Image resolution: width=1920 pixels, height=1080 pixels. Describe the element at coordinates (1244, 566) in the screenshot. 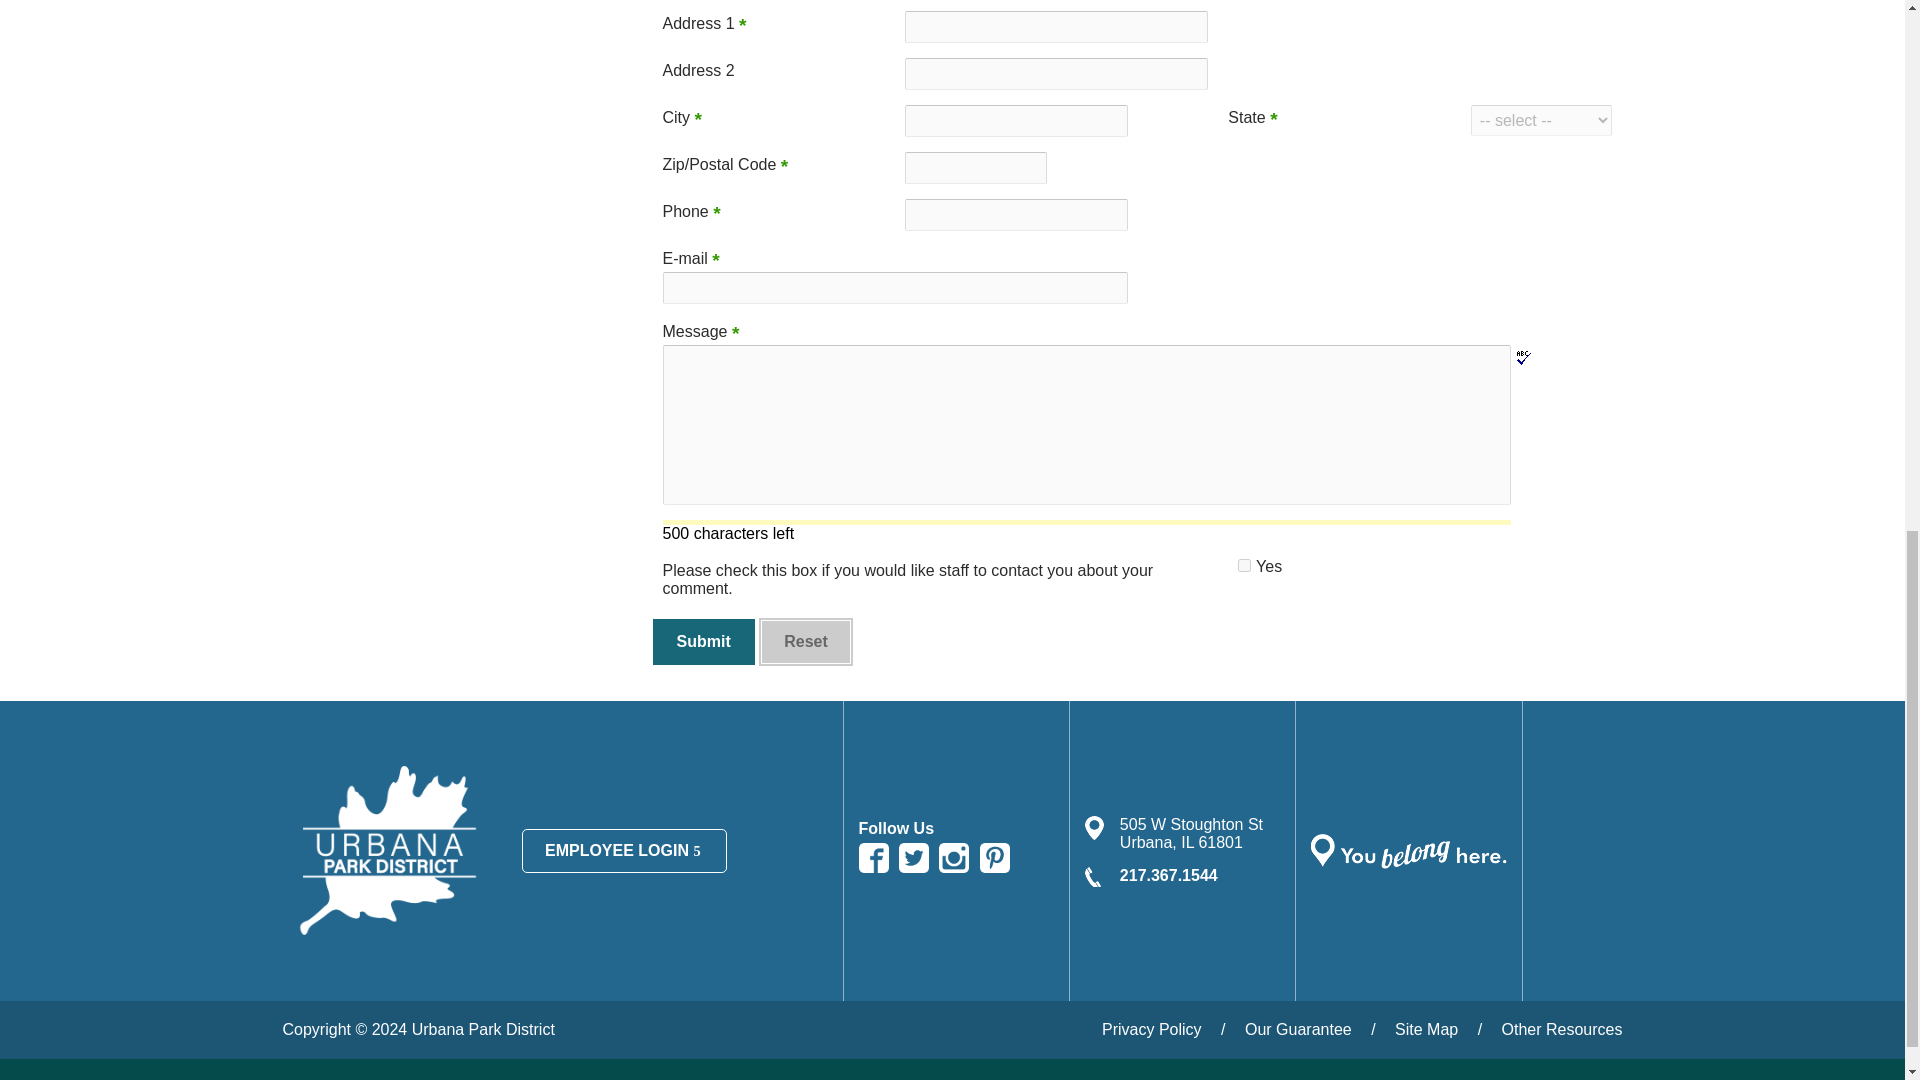

I see `Yes` at that location.